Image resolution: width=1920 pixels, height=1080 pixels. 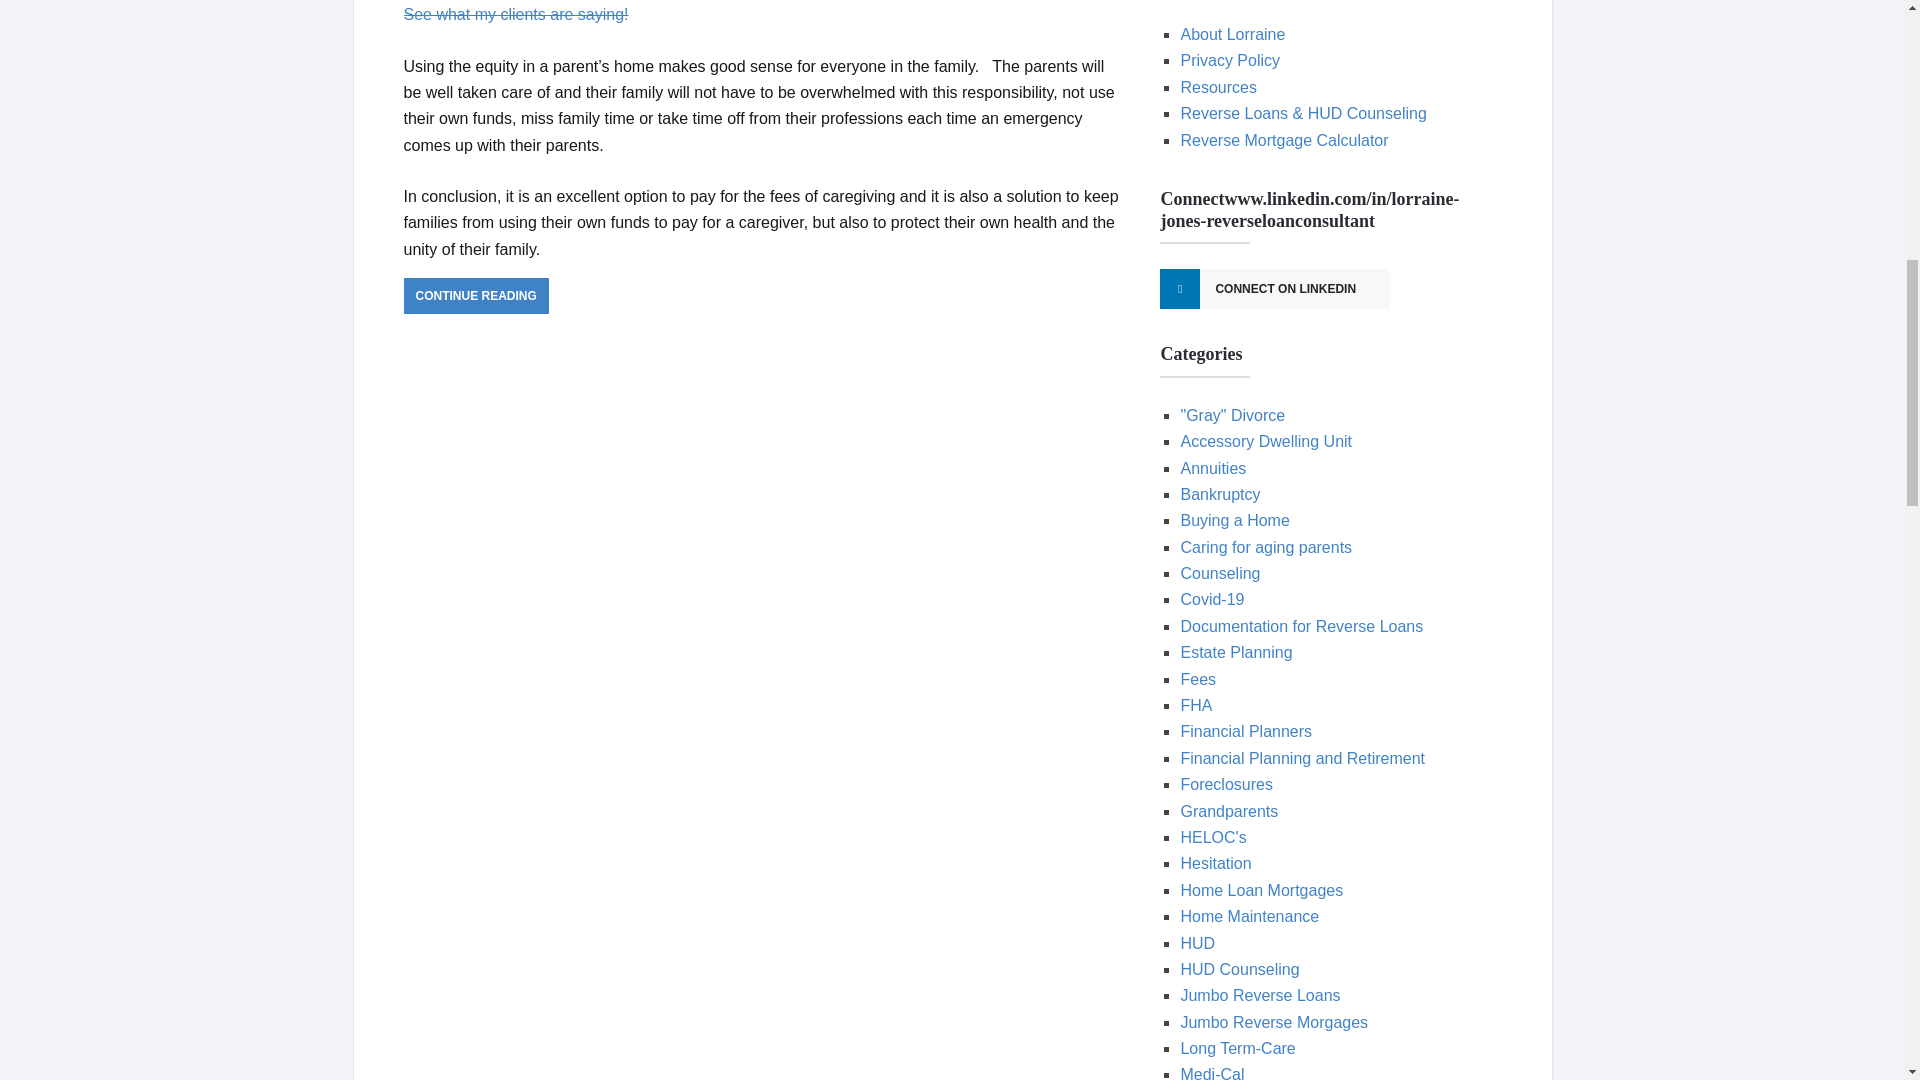 I want to click on CONNECT ON LINKEDIN, so click(x=1274, y=288).